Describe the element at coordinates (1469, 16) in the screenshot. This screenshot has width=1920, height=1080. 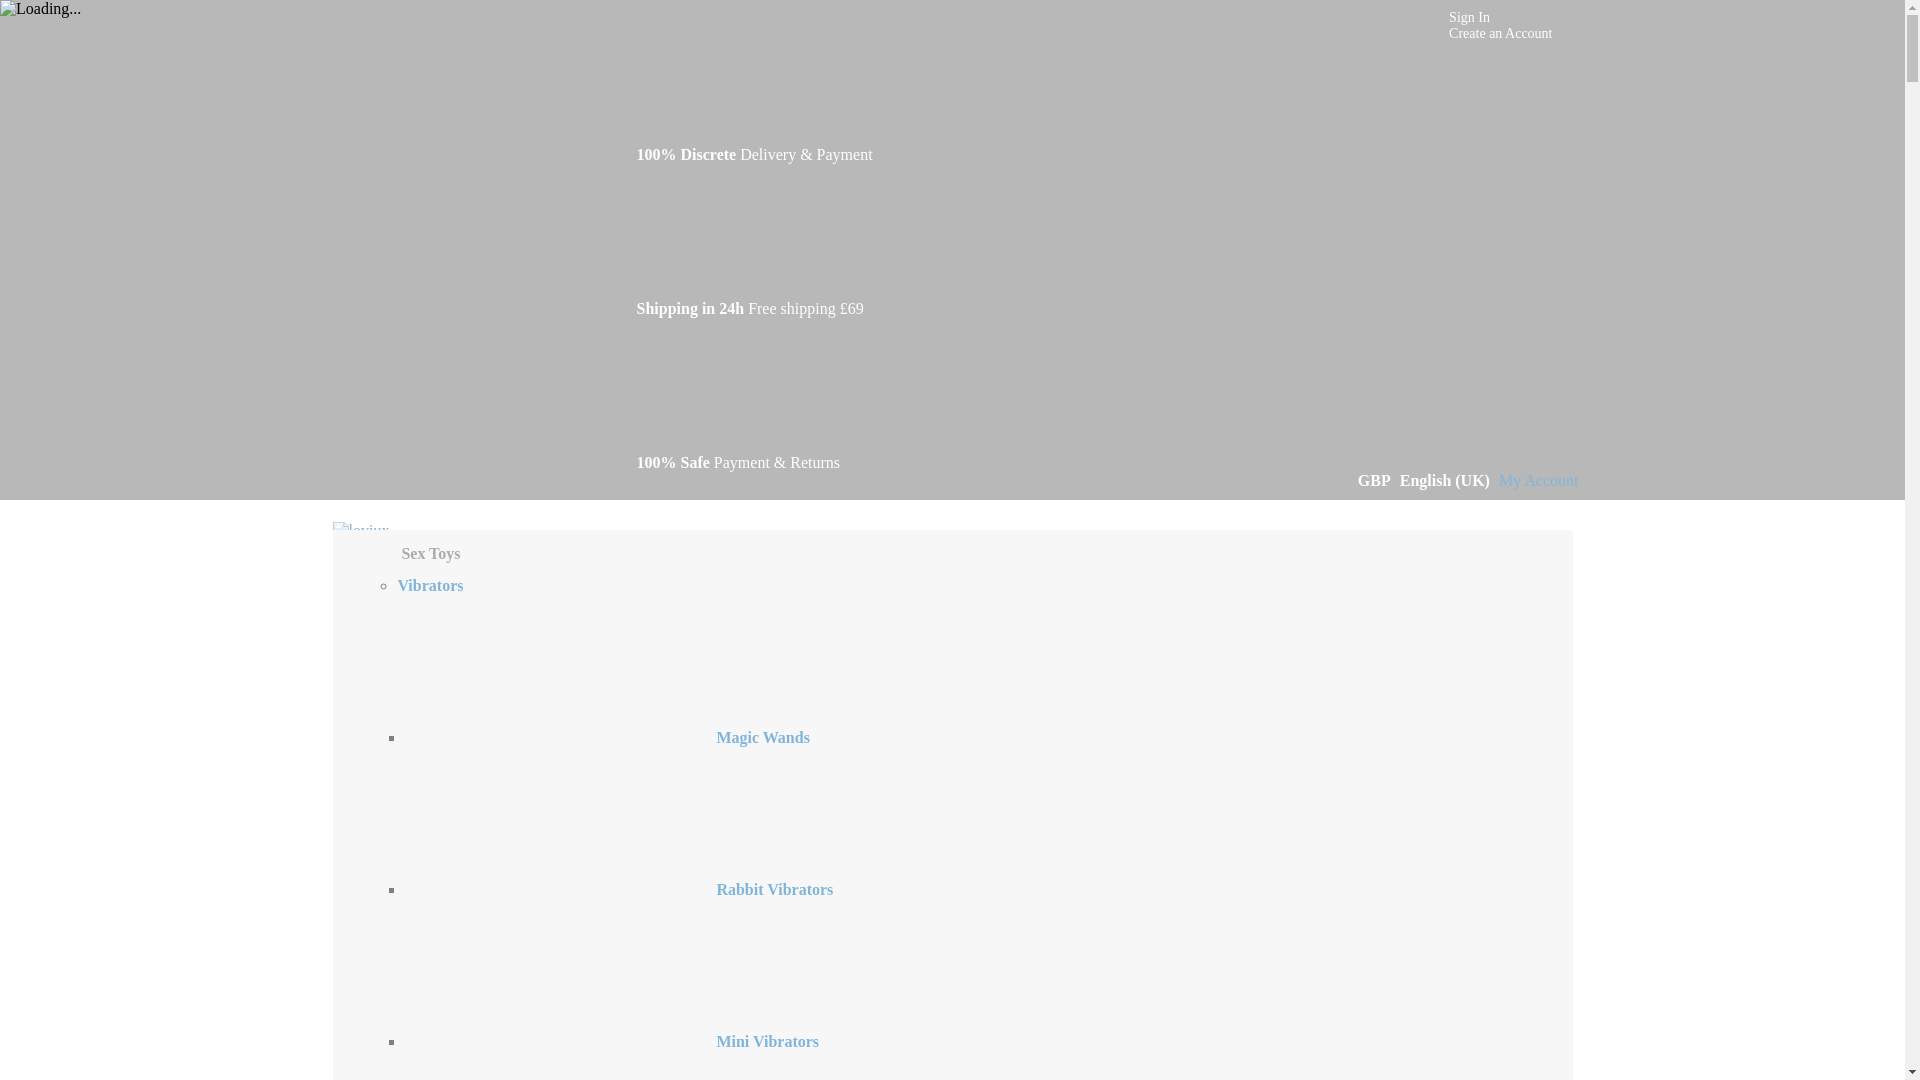
I see `Sign In` at that location.